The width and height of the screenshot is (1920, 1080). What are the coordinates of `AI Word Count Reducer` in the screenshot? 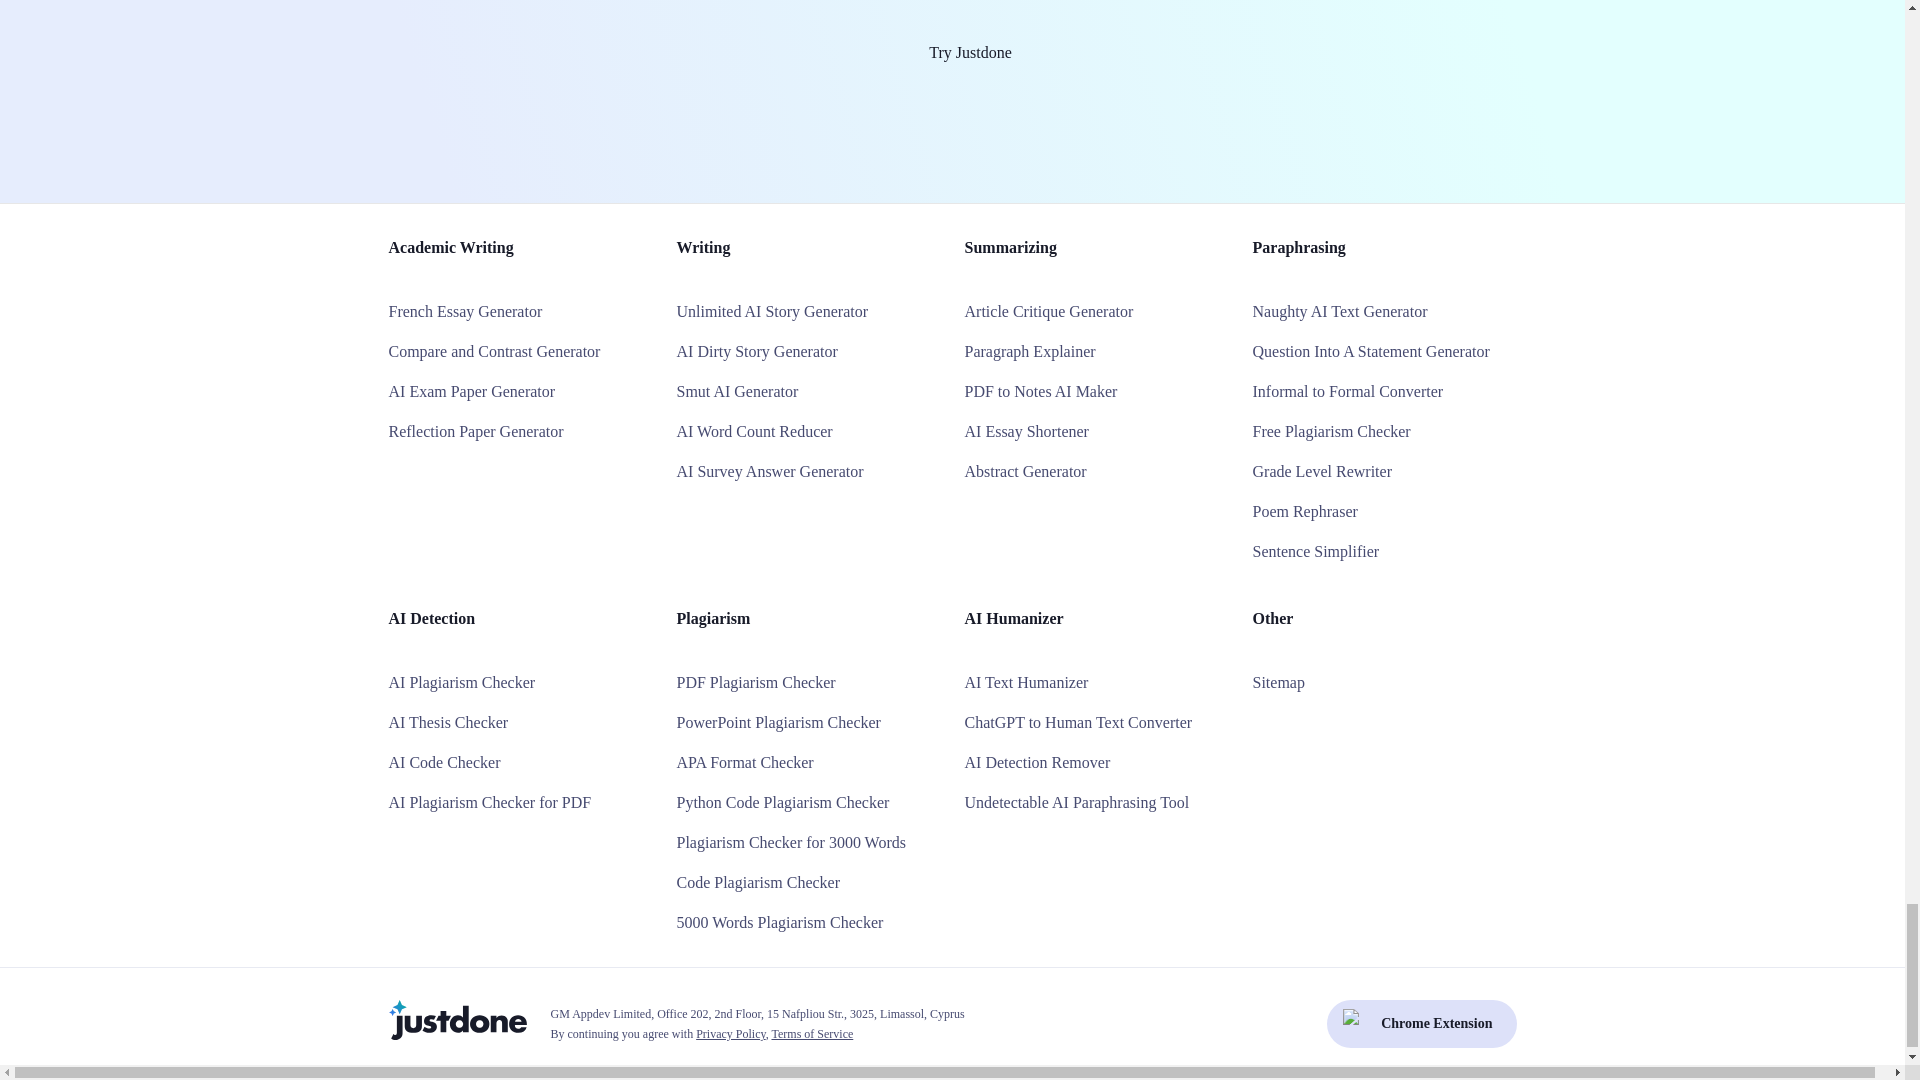 It's located at (753, 431).